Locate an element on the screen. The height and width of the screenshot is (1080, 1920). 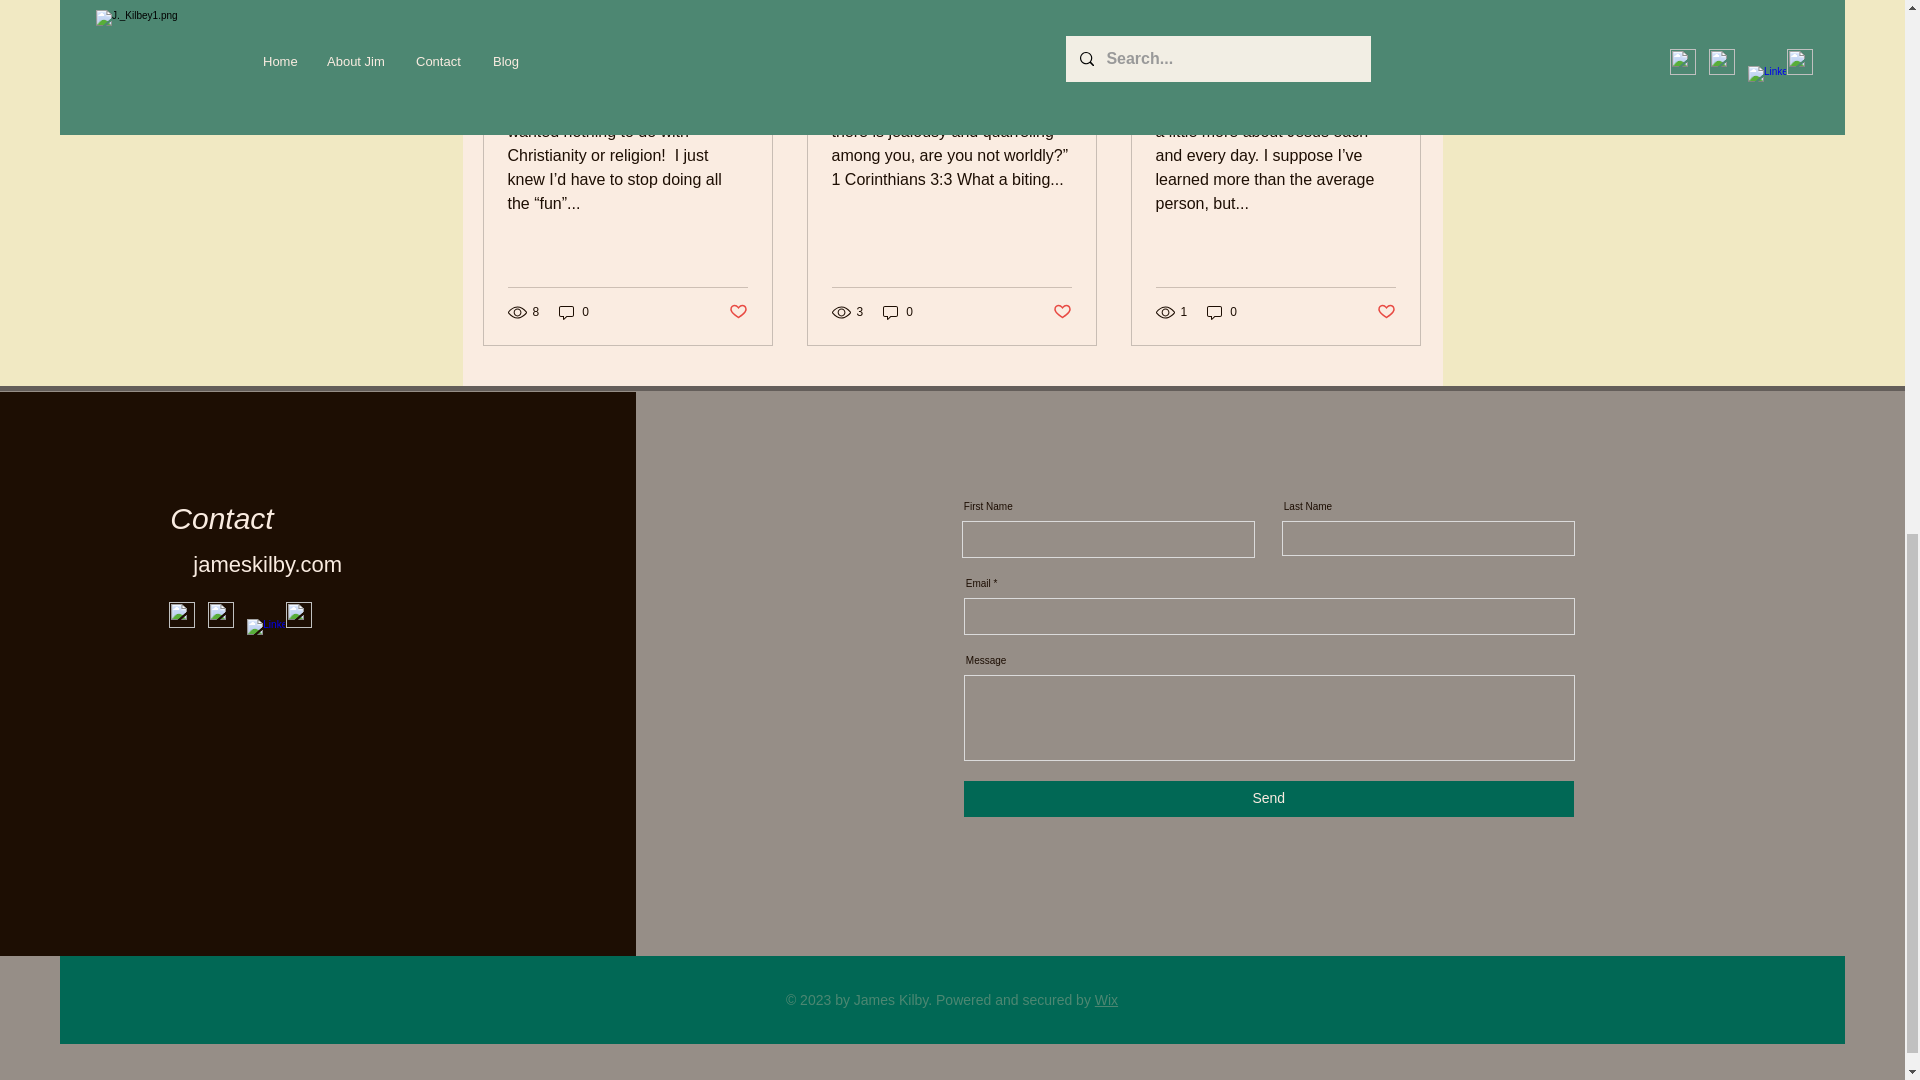
Students? is located at coordinates (1275, 69).